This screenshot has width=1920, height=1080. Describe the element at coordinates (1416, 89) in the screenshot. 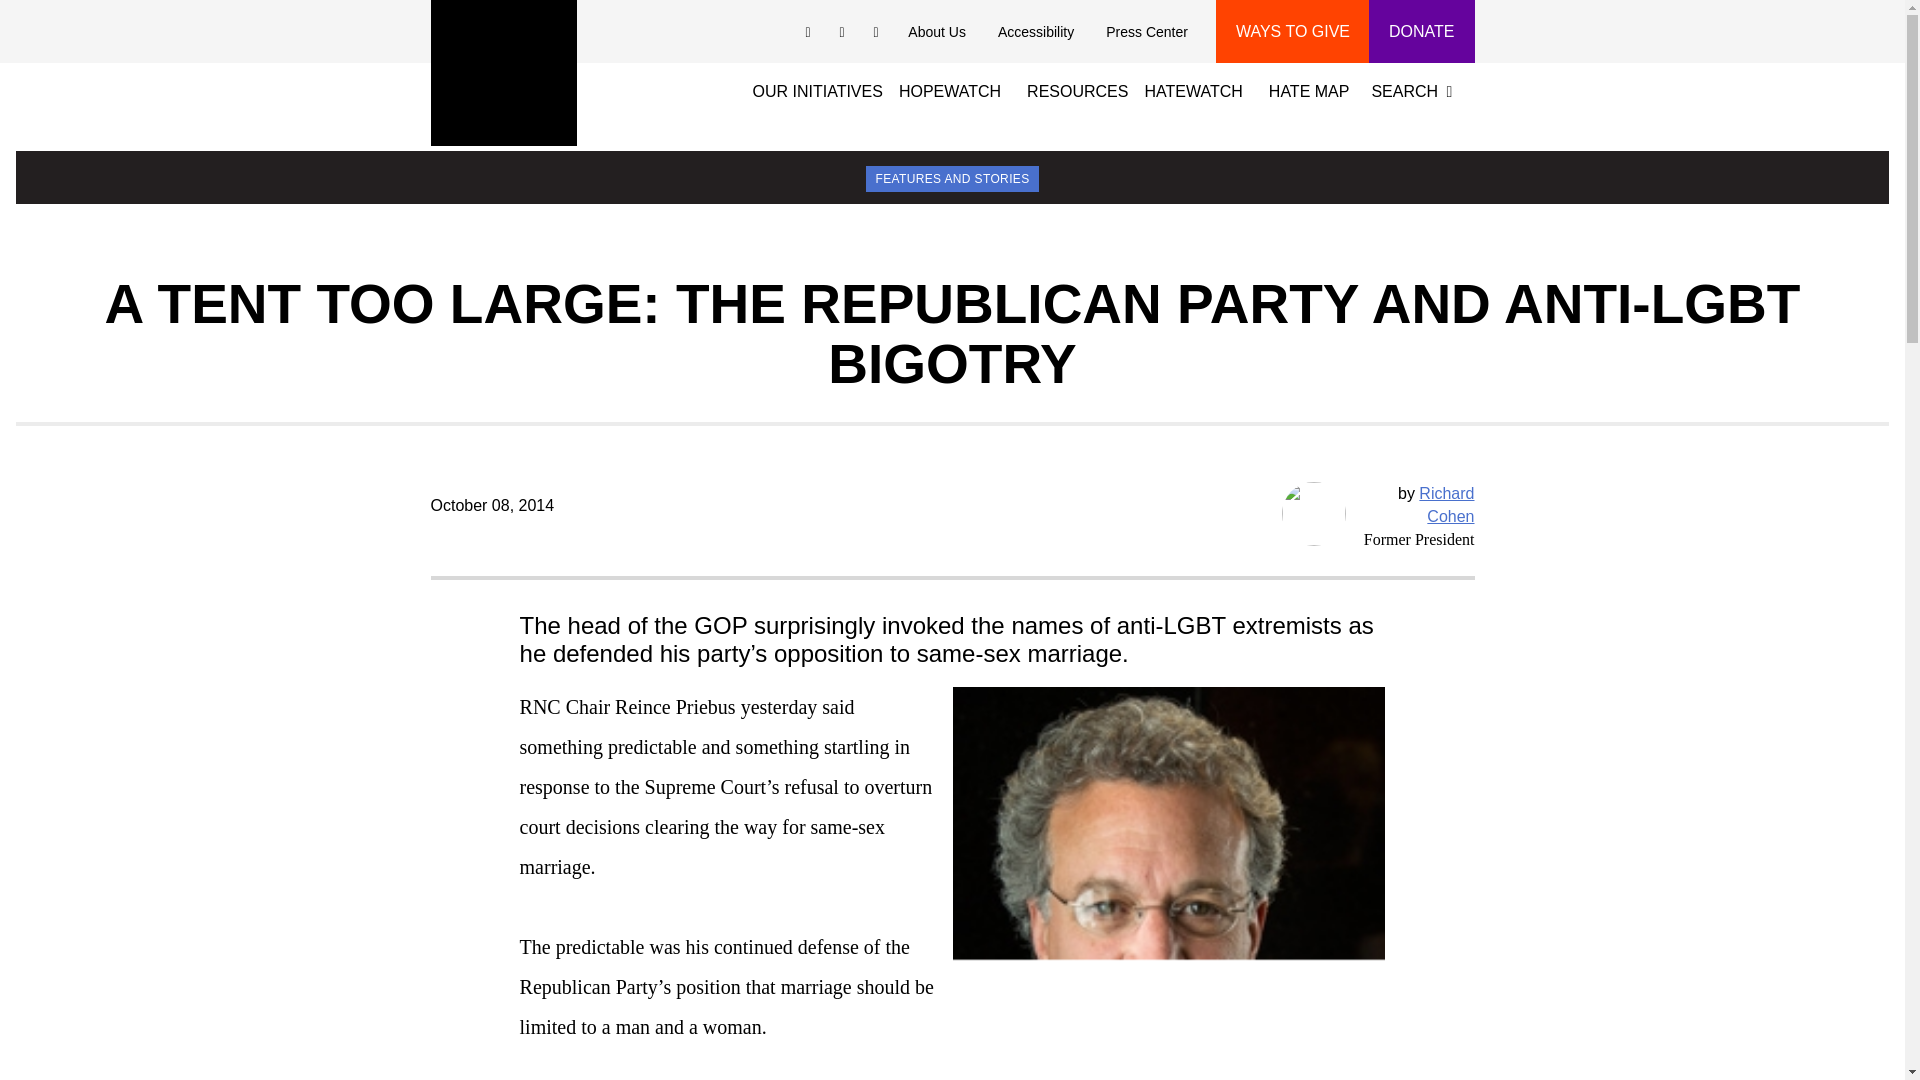

I see `SEARCH` at that location.